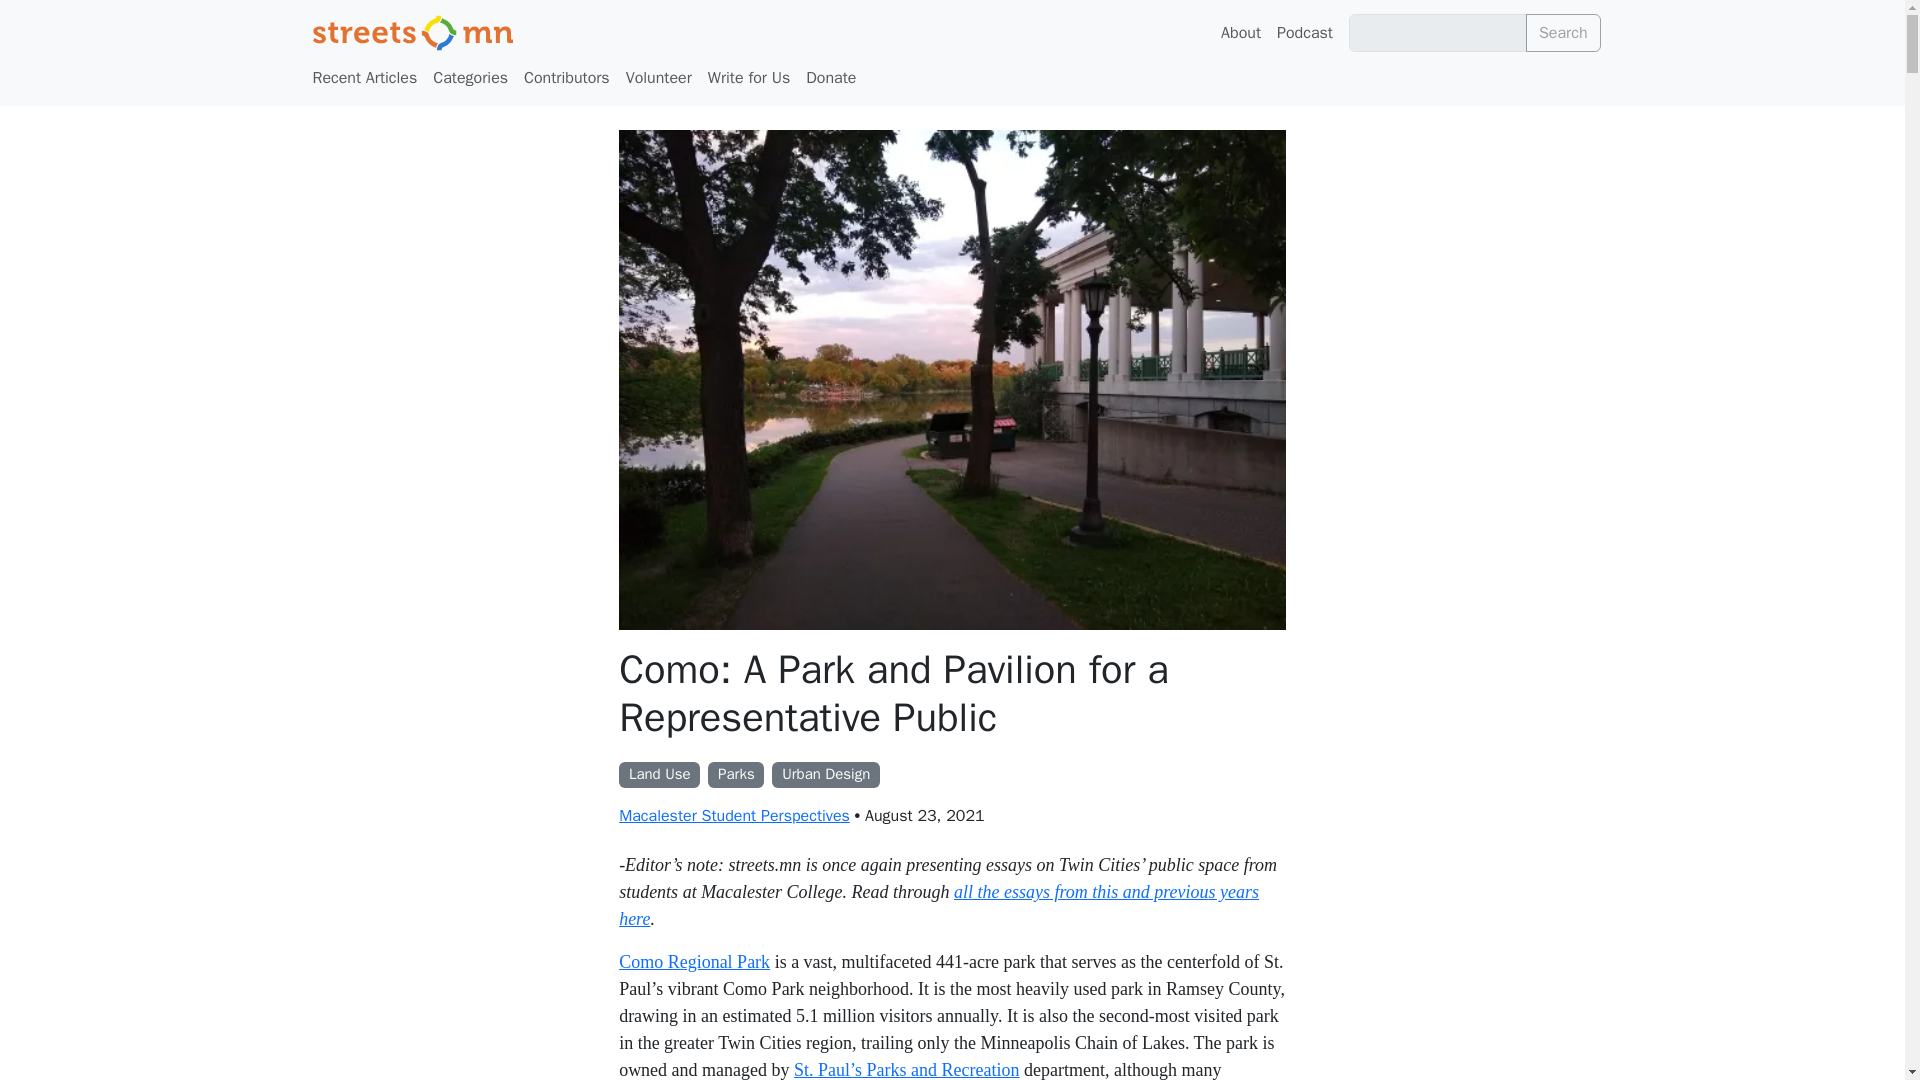 The image size is (1920, 1080). I want to click on Urban Design, so click(825, 772).